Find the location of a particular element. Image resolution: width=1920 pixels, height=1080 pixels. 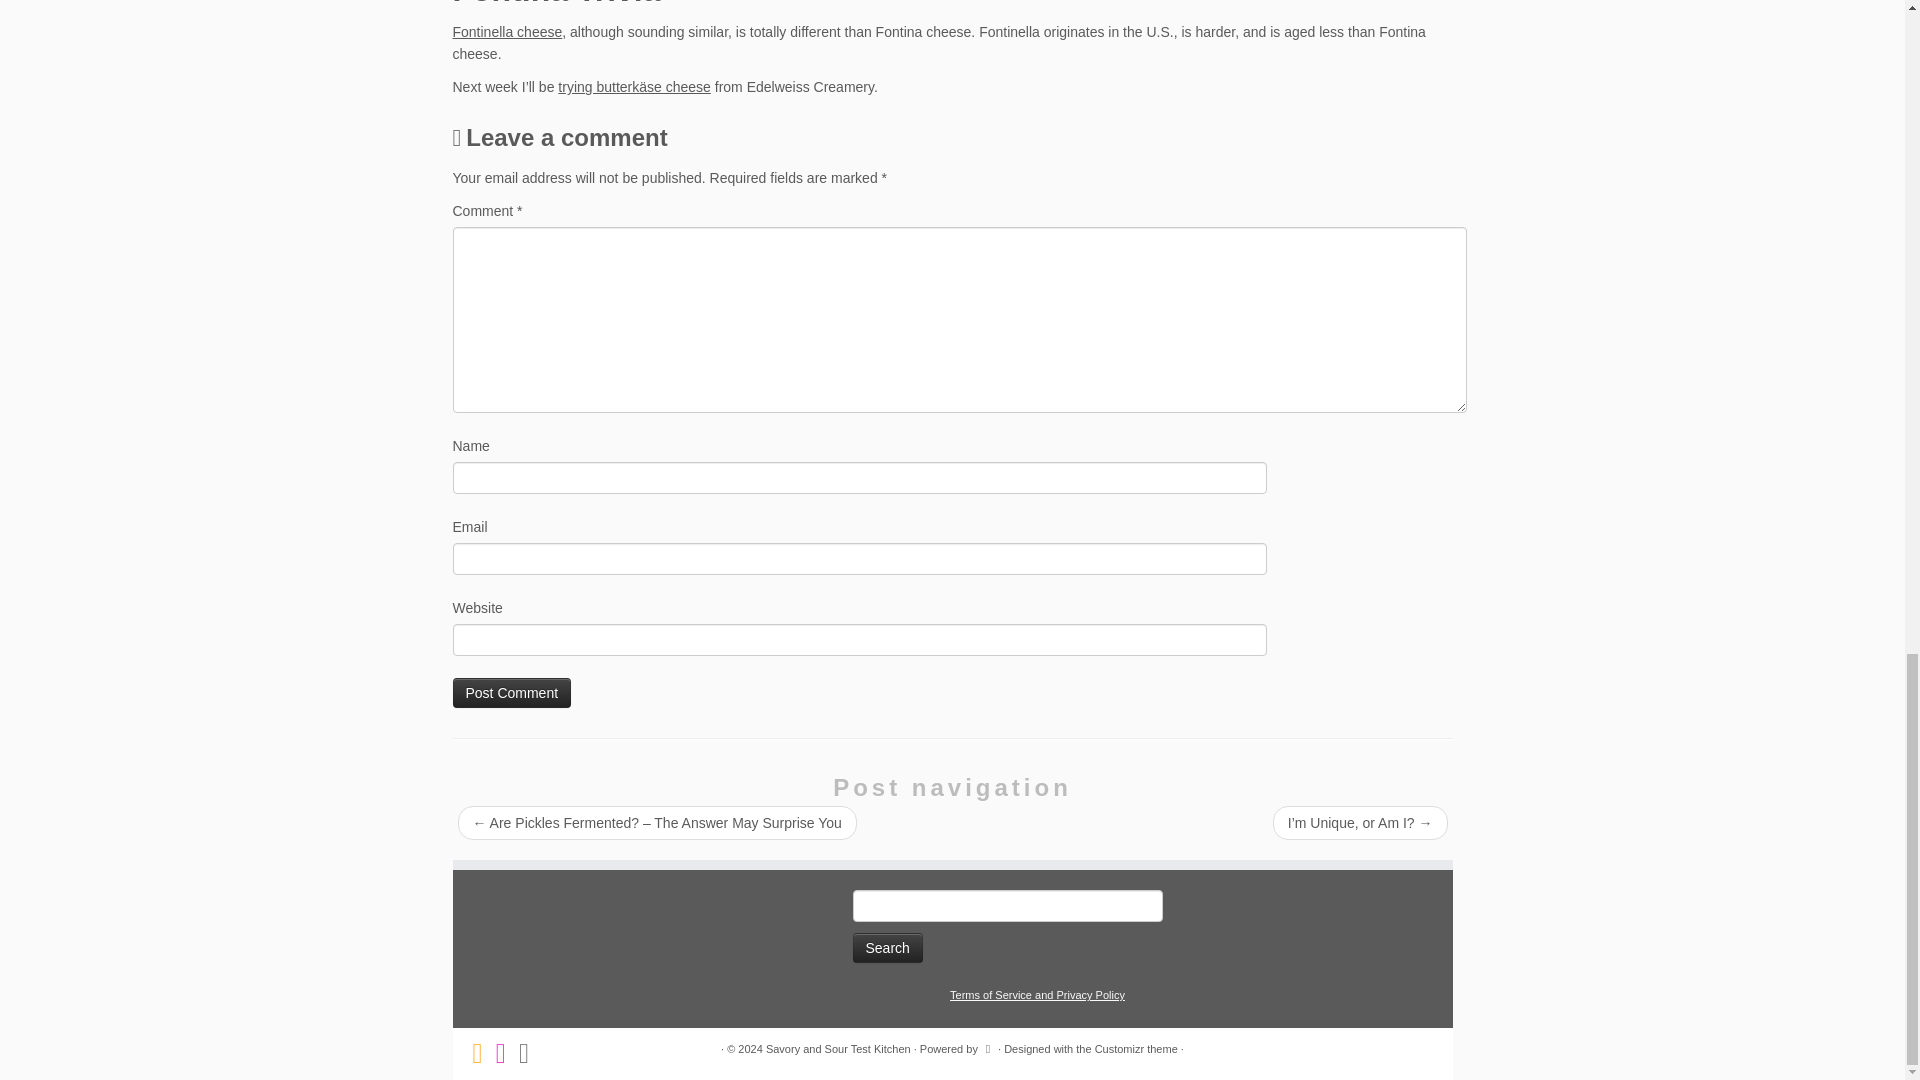

Savory and Sour Test Kitchen is located at coordinates (838, 1048).